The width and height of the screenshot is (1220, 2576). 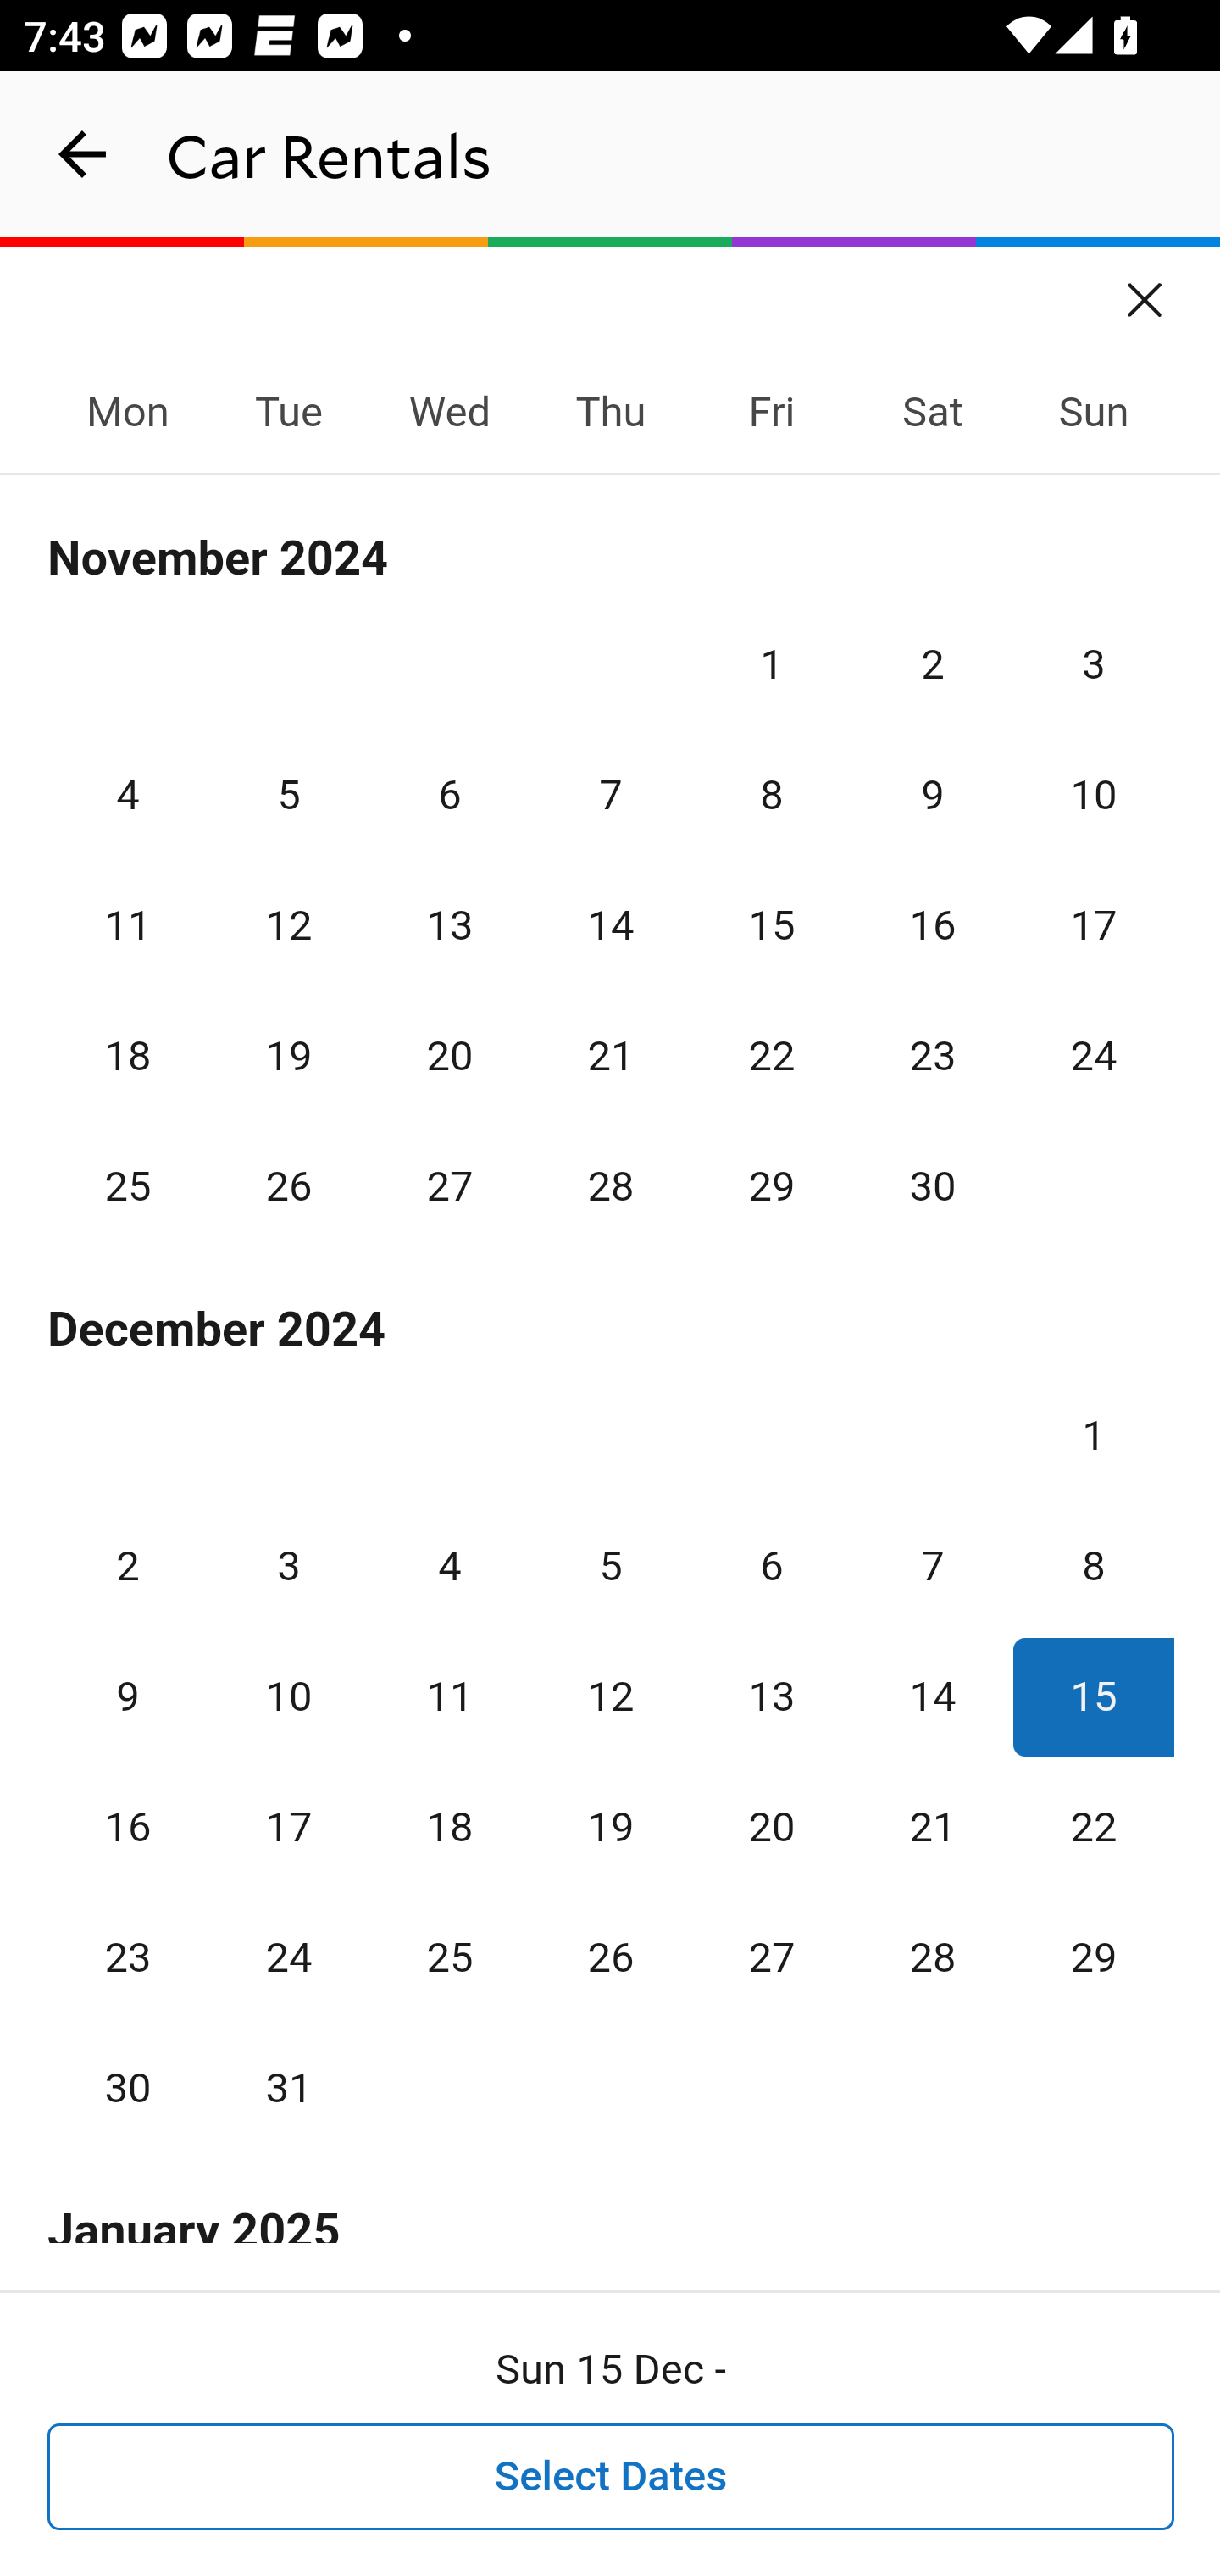 What do you see at coordinates (611, 1187) in the screenshot?
I see `28 November 2024` at bounding box center [611, 1187].